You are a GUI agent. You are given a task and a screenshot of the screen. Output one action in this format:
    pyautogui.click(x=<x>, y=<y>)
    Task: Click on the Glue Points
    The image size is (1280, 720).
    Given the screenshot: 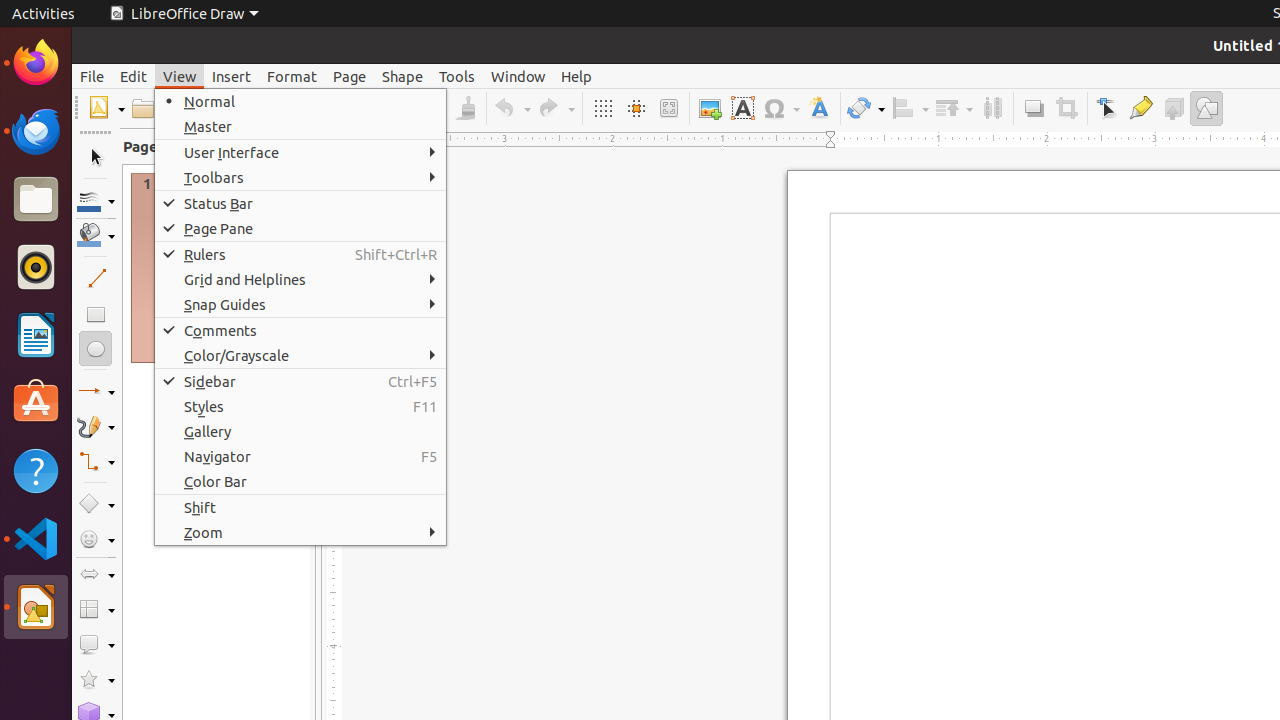 What is the action you would take?
    pyautogui.click(x=1140, y=108)
    